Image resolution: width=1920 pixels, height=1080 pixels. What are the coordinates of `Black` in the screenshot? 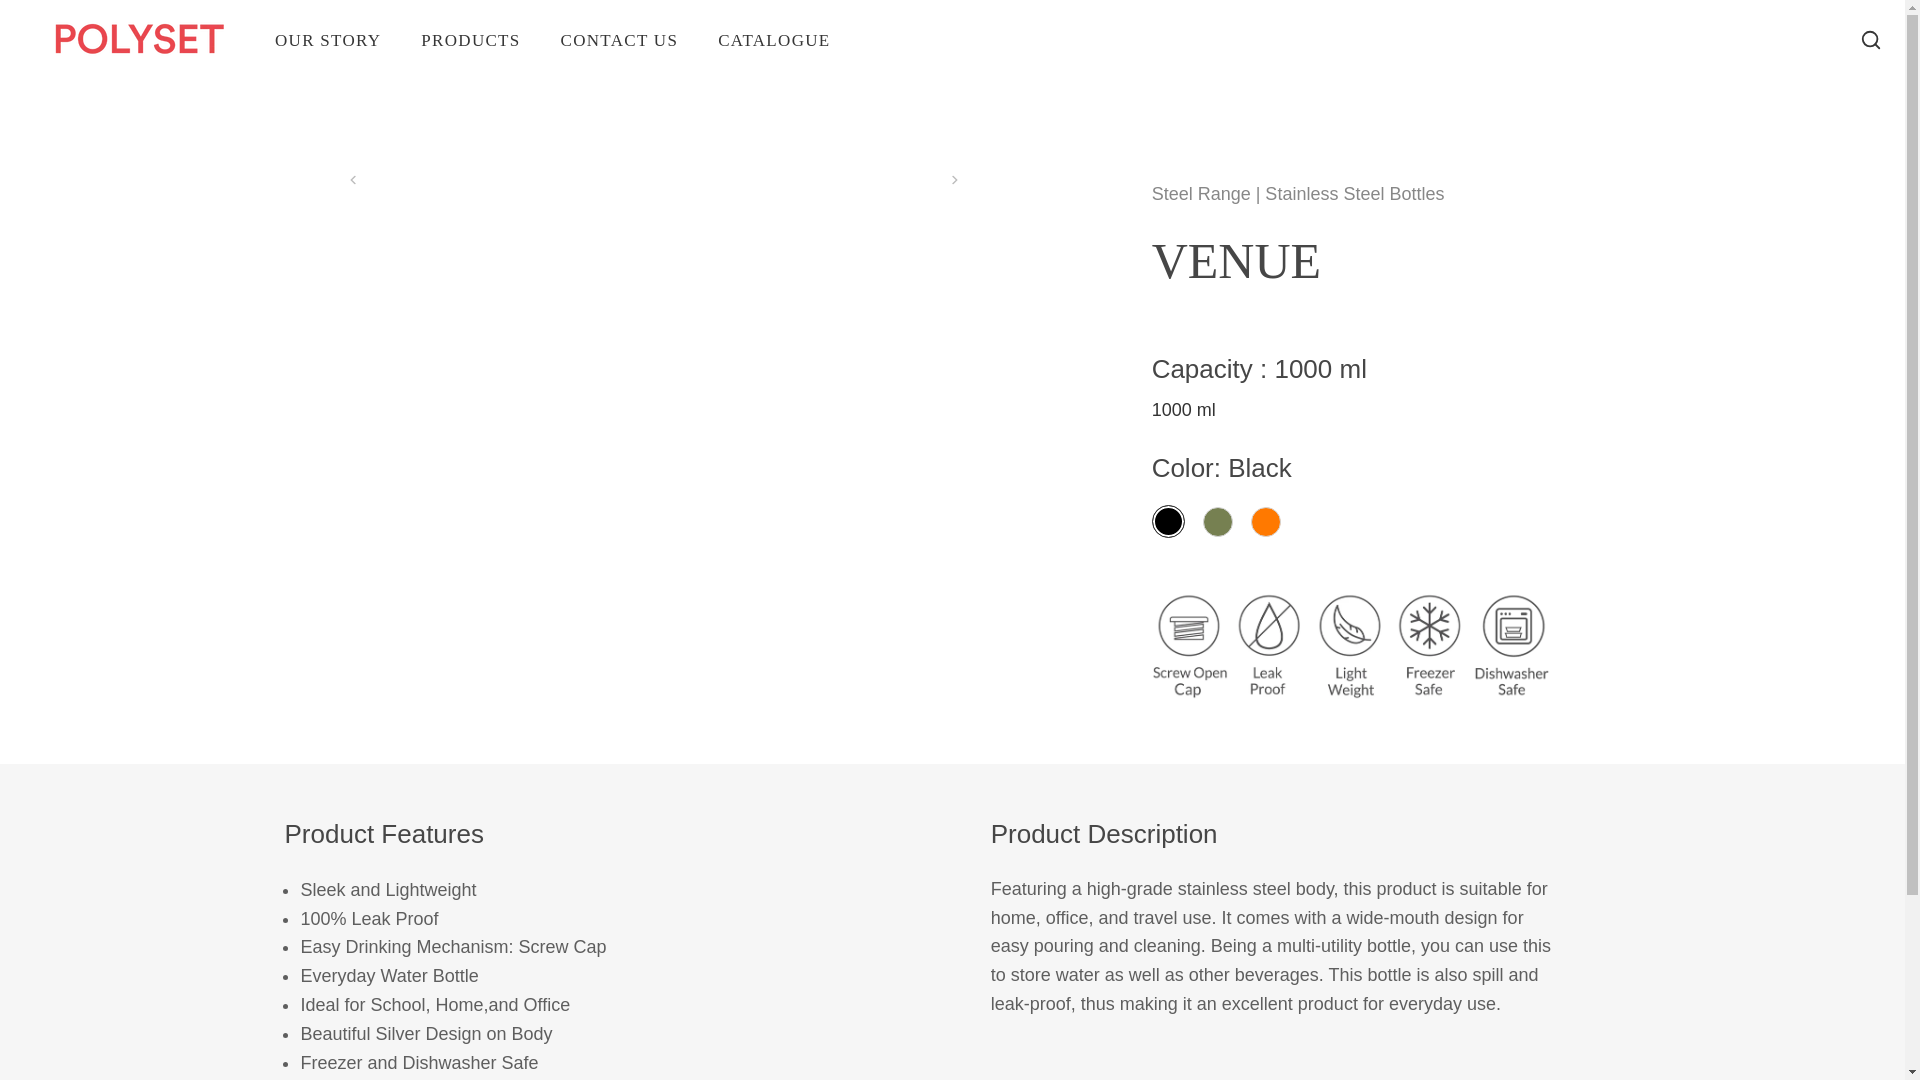 It's located at (1168, 521).